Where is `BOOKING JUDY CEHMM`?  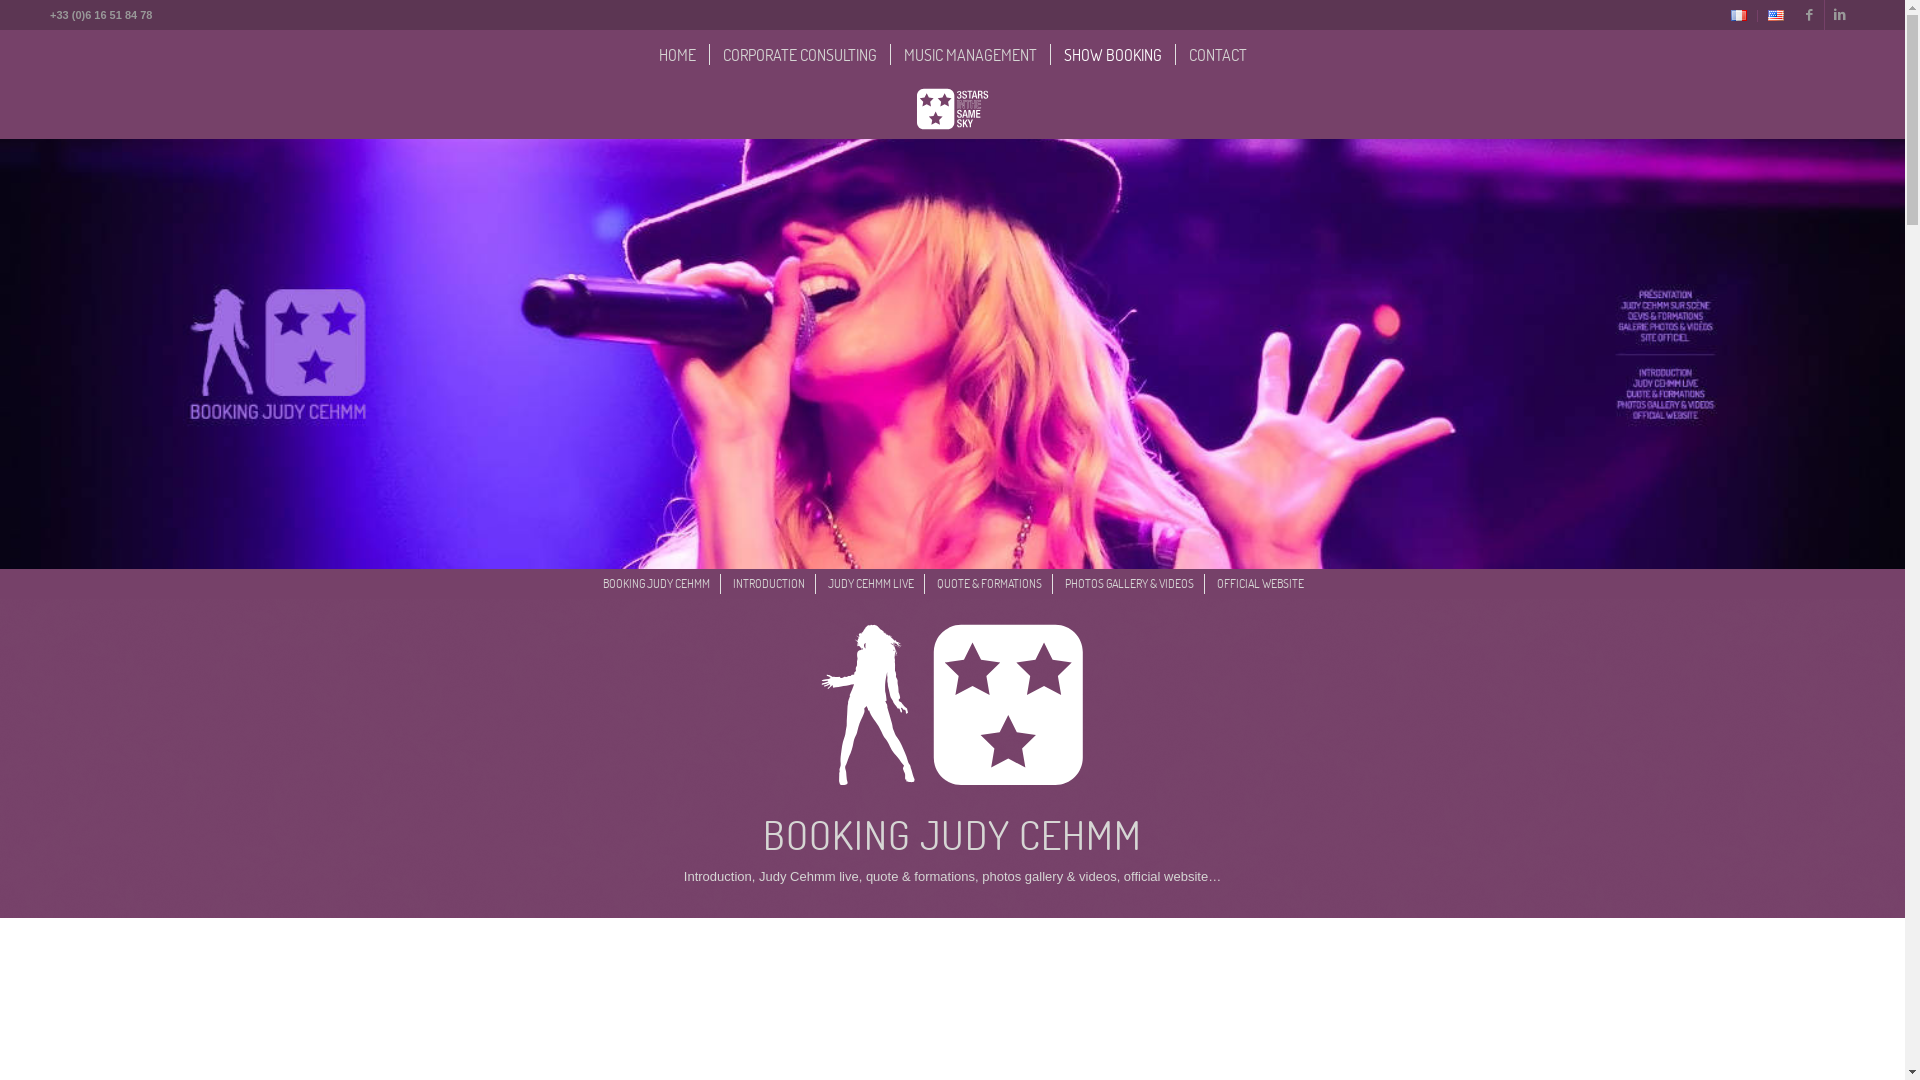
BOOKING JUDY CEHMM is located at coordinates (656, 584).